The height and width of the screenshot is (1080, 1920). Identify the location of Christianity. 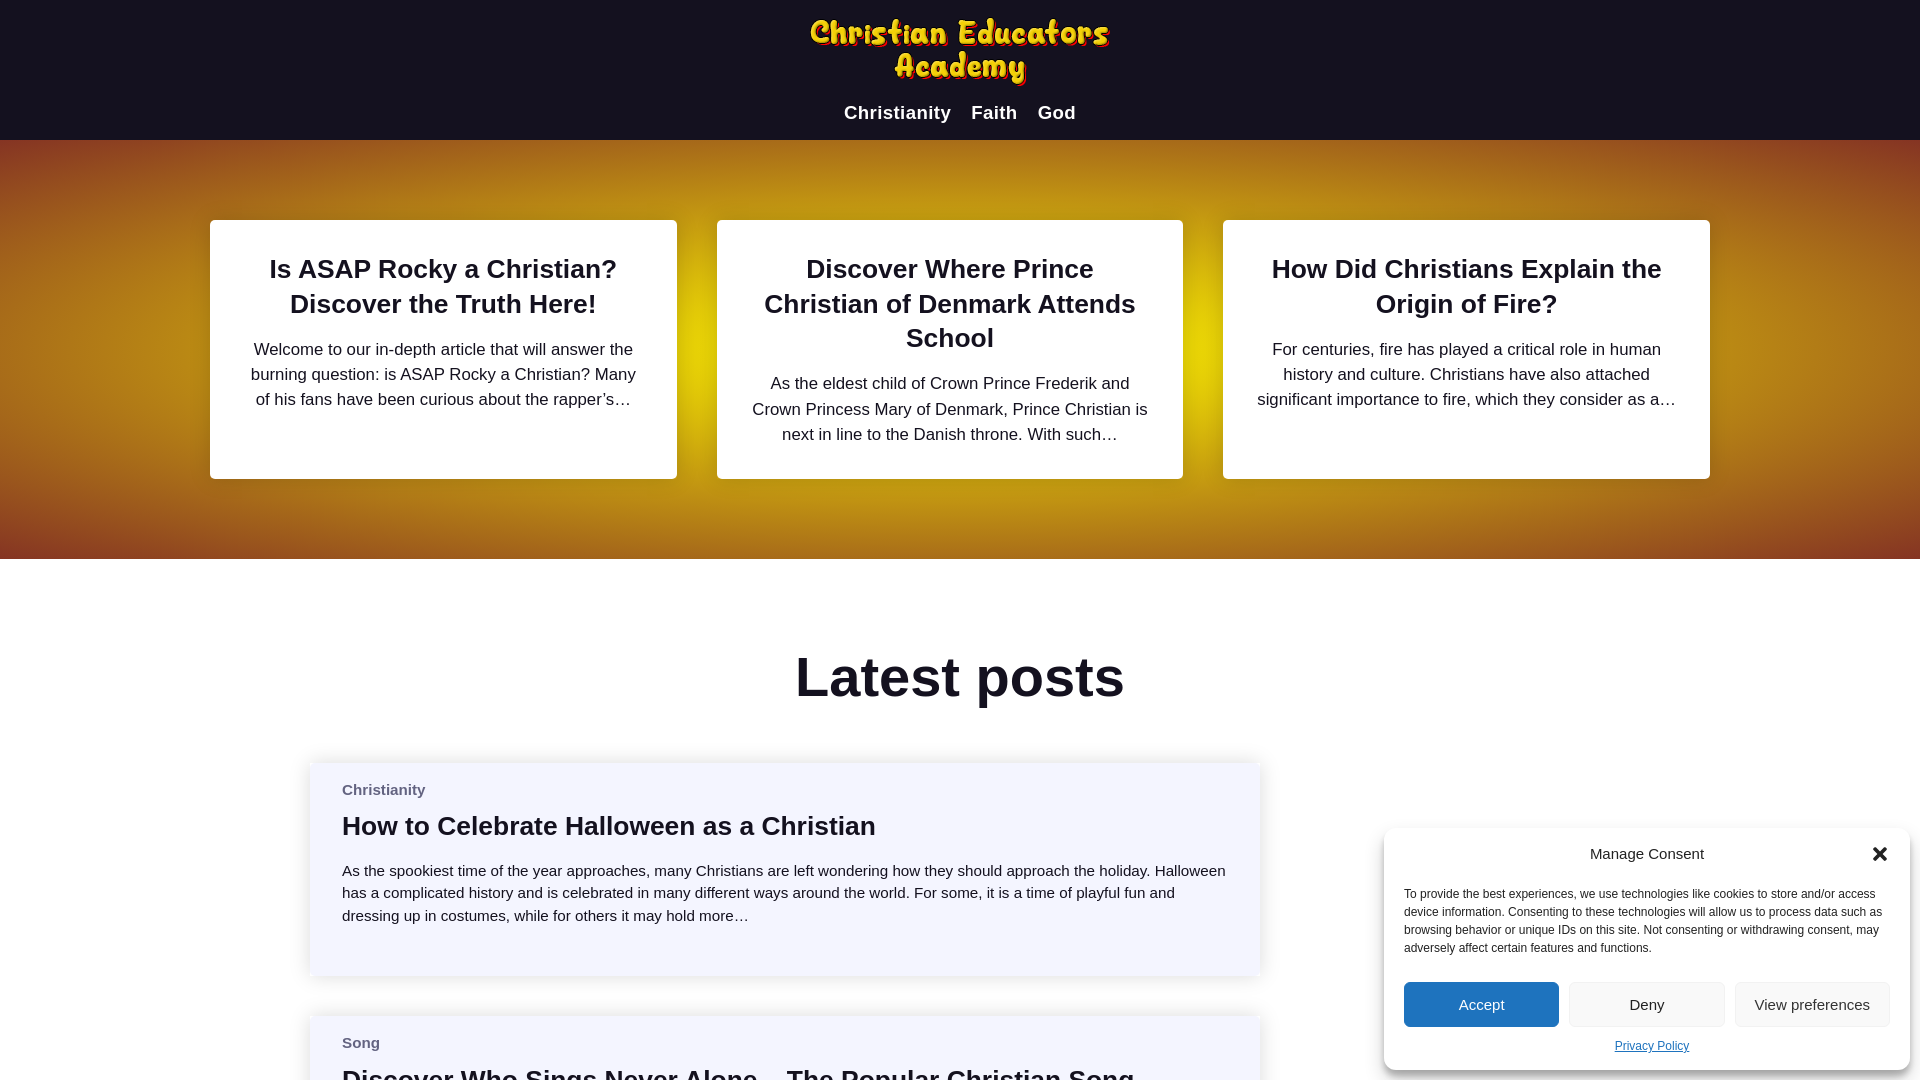
(897, 112).